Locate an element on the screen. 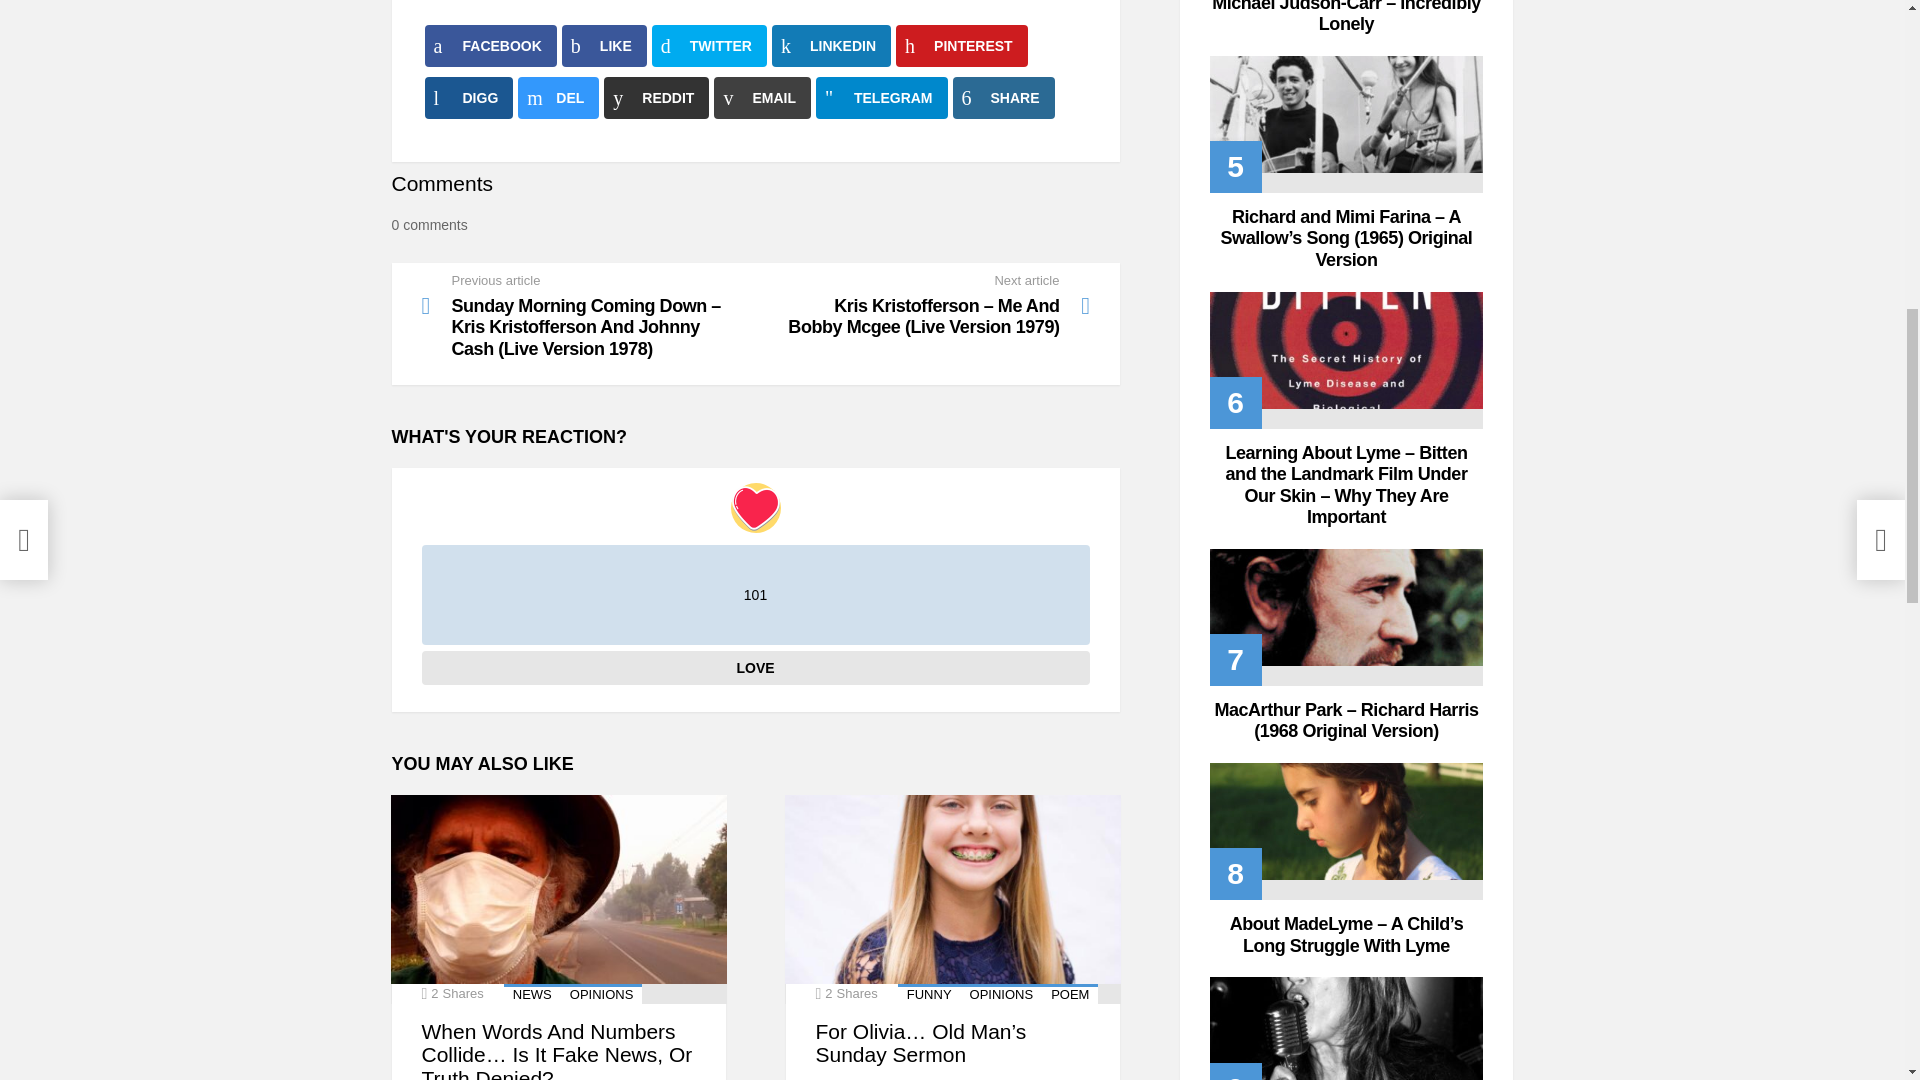  LINKEDIN is located at coordinates (830, 45).